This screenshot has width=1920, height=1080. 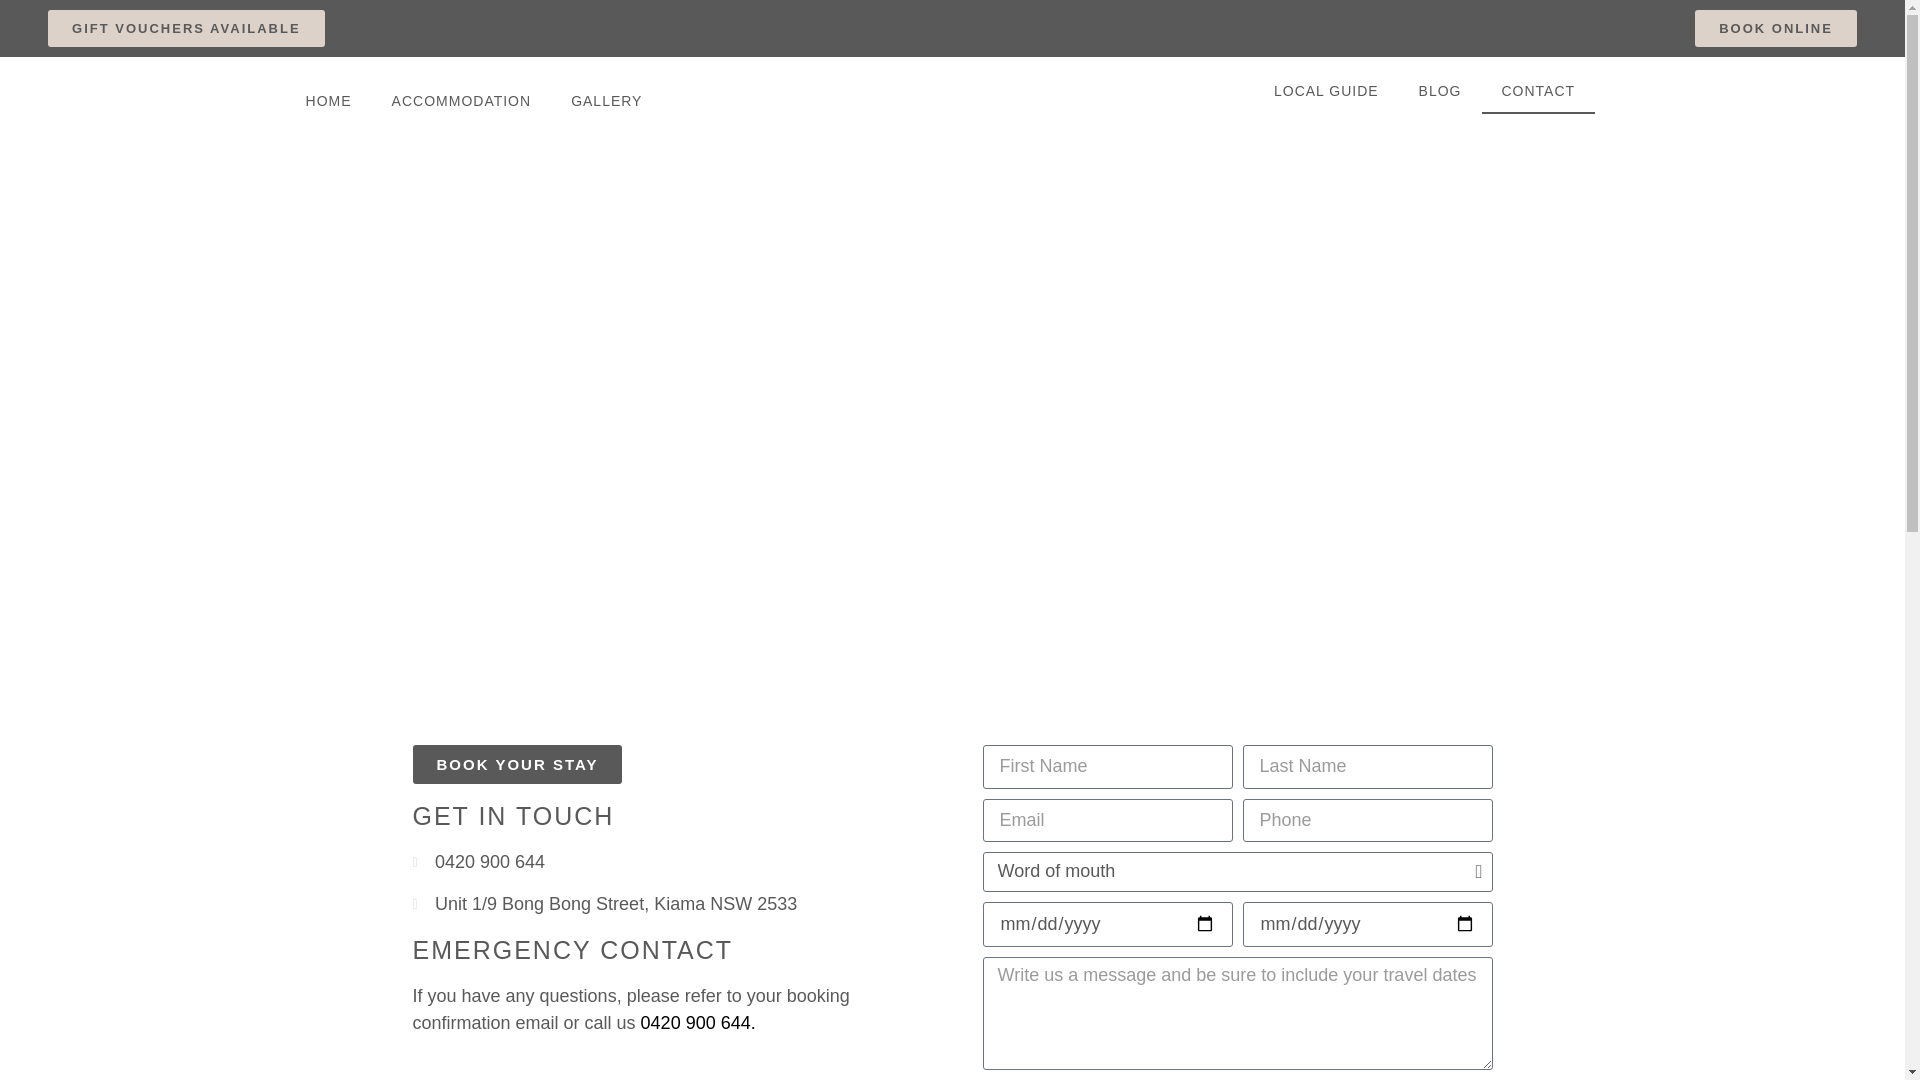 What do you see at coordinates (517, 764) in the screenshot?
I see `BOOK YOUR STAY` at bounding box center [517, 764].